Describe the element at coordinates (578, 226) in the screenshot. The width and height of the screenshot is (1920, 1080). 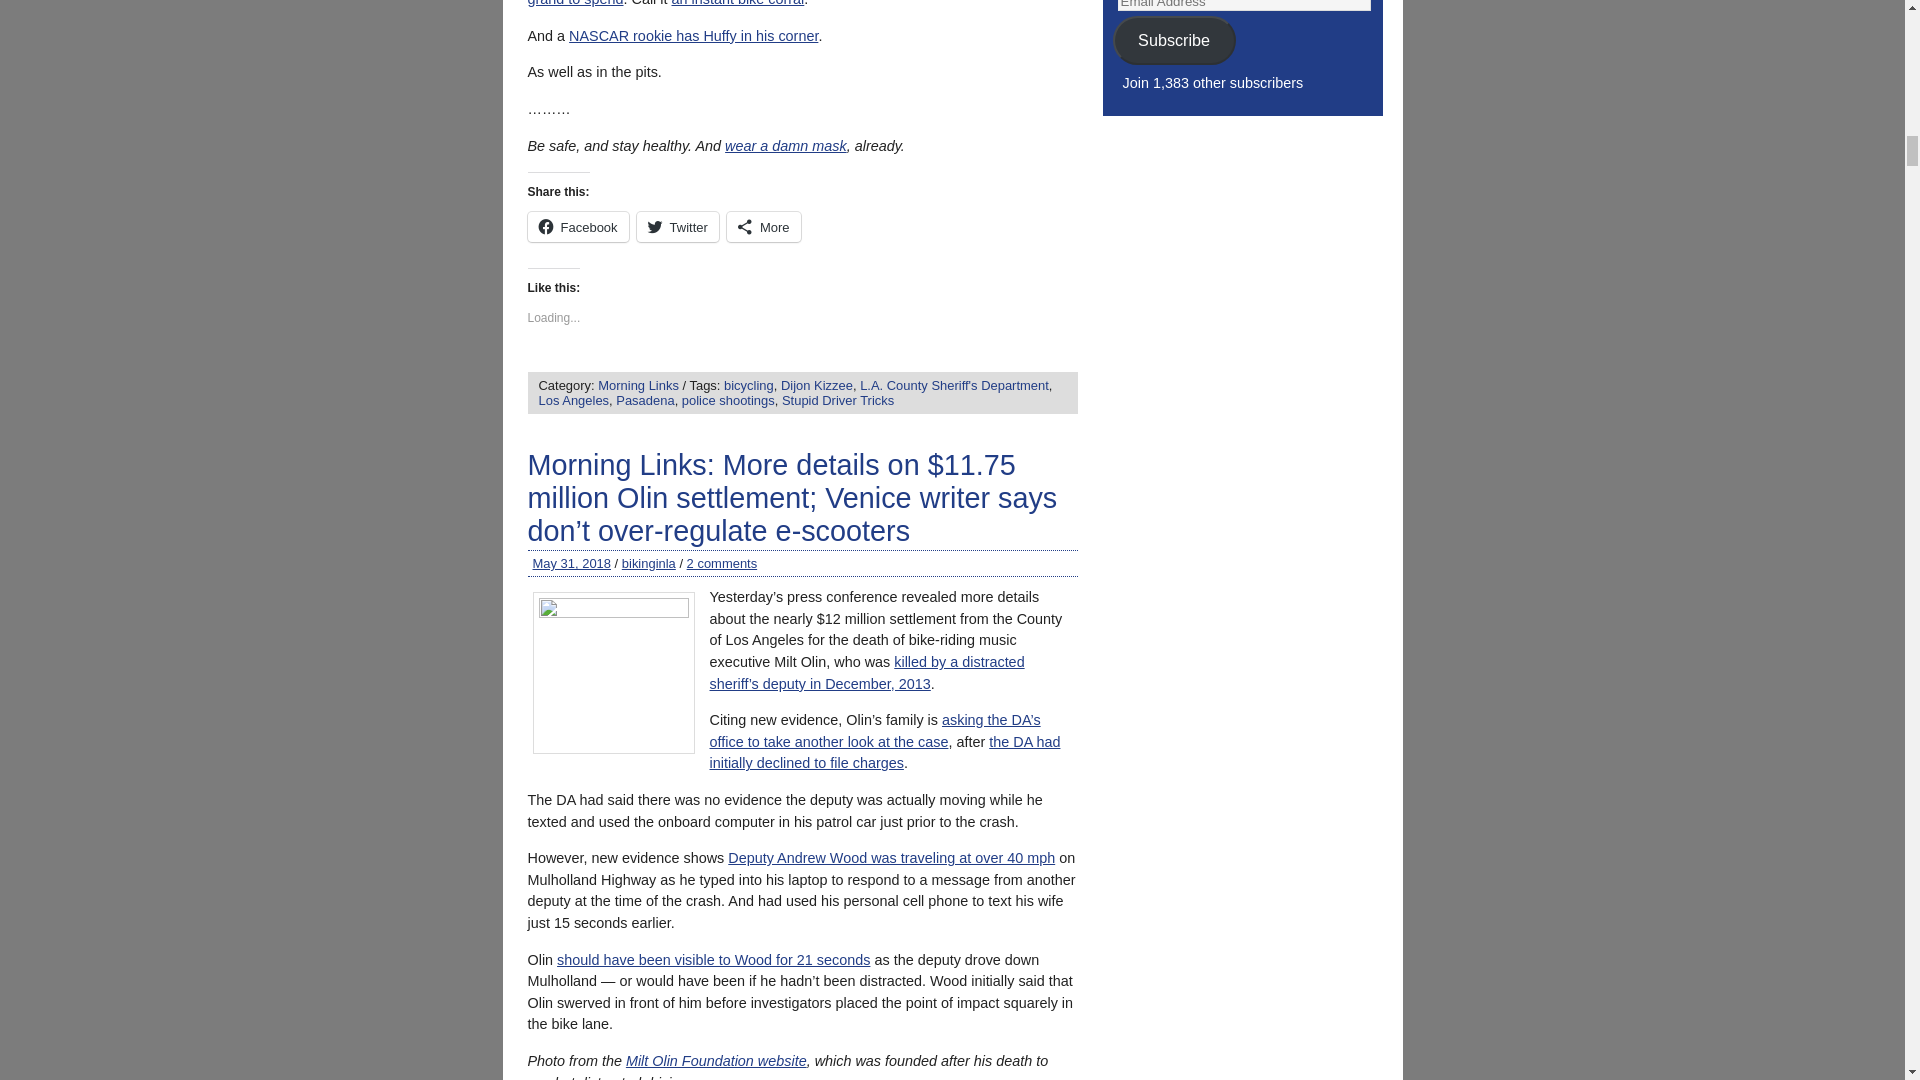
I see `Click to share on Facebook` at that location.